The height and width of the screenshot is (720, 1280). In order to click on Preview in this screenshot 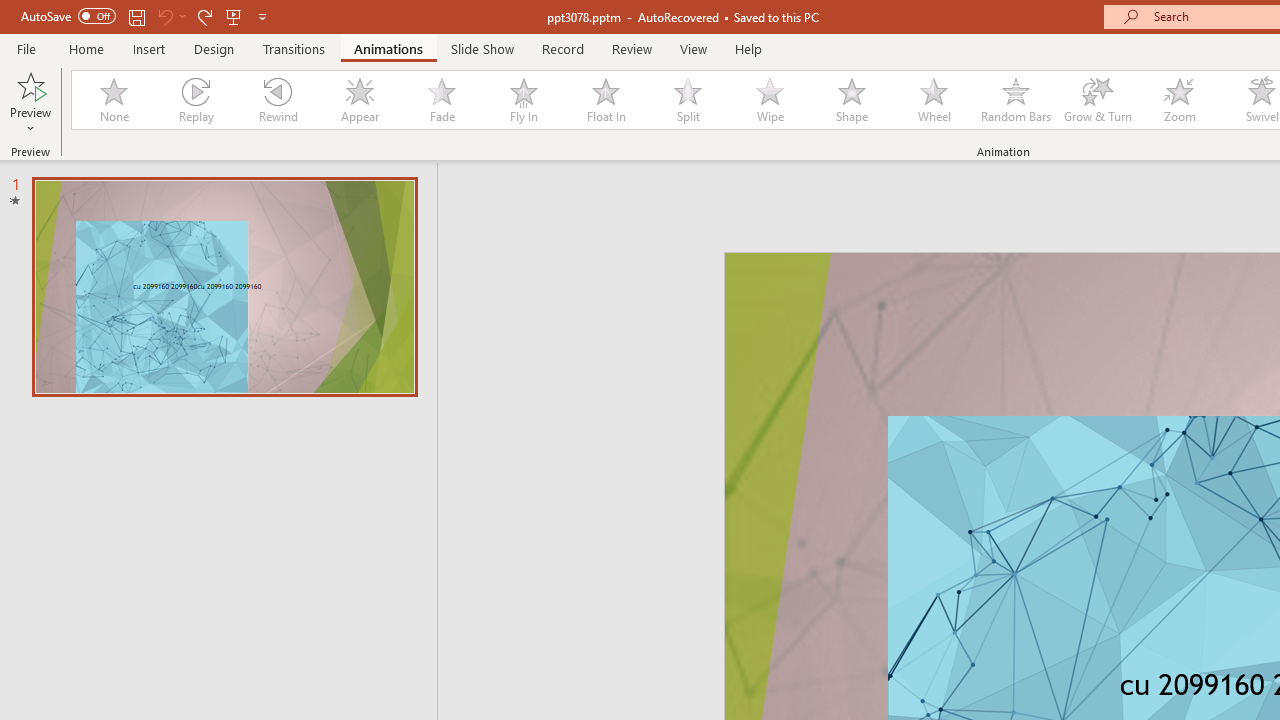, I will do `click(30, 84)`.